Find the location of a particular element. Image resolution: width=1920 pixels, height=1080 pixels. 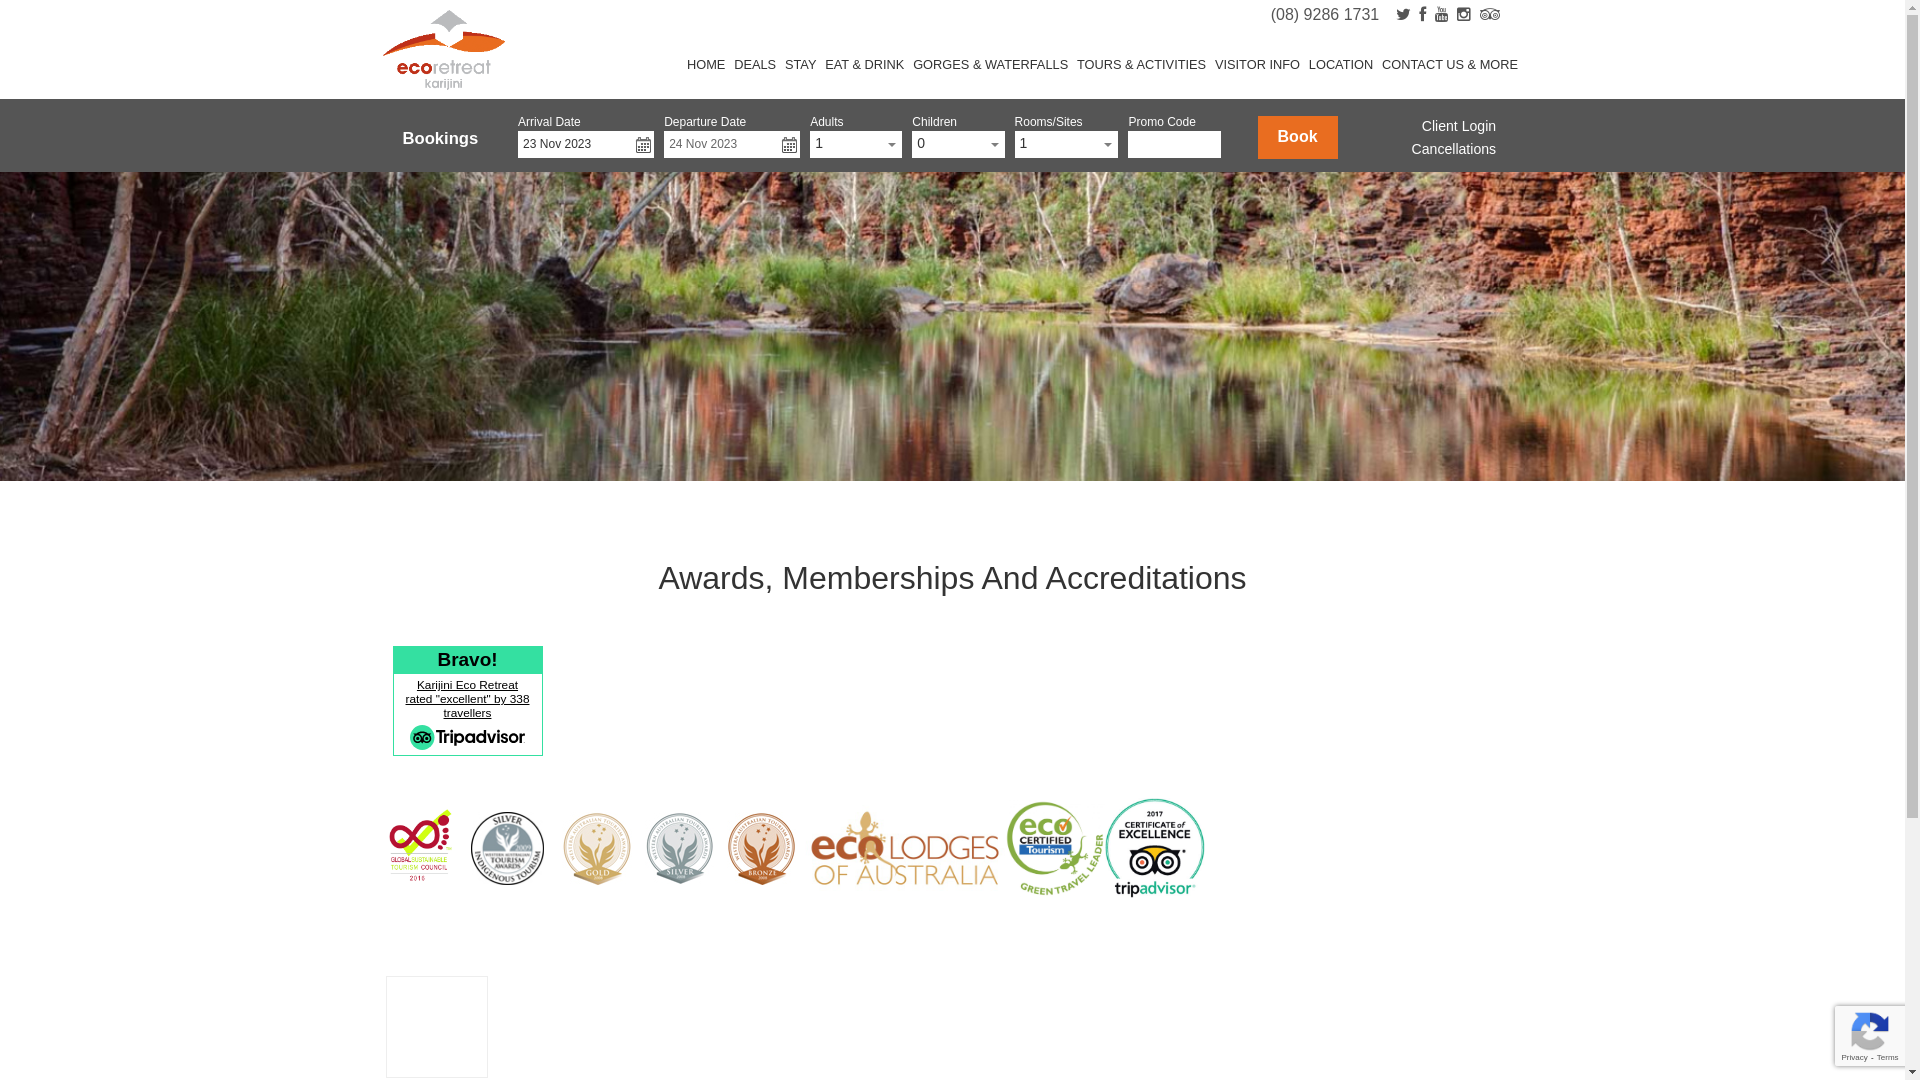

CONTACT US & MORE is located at coordinates (1450, 64).